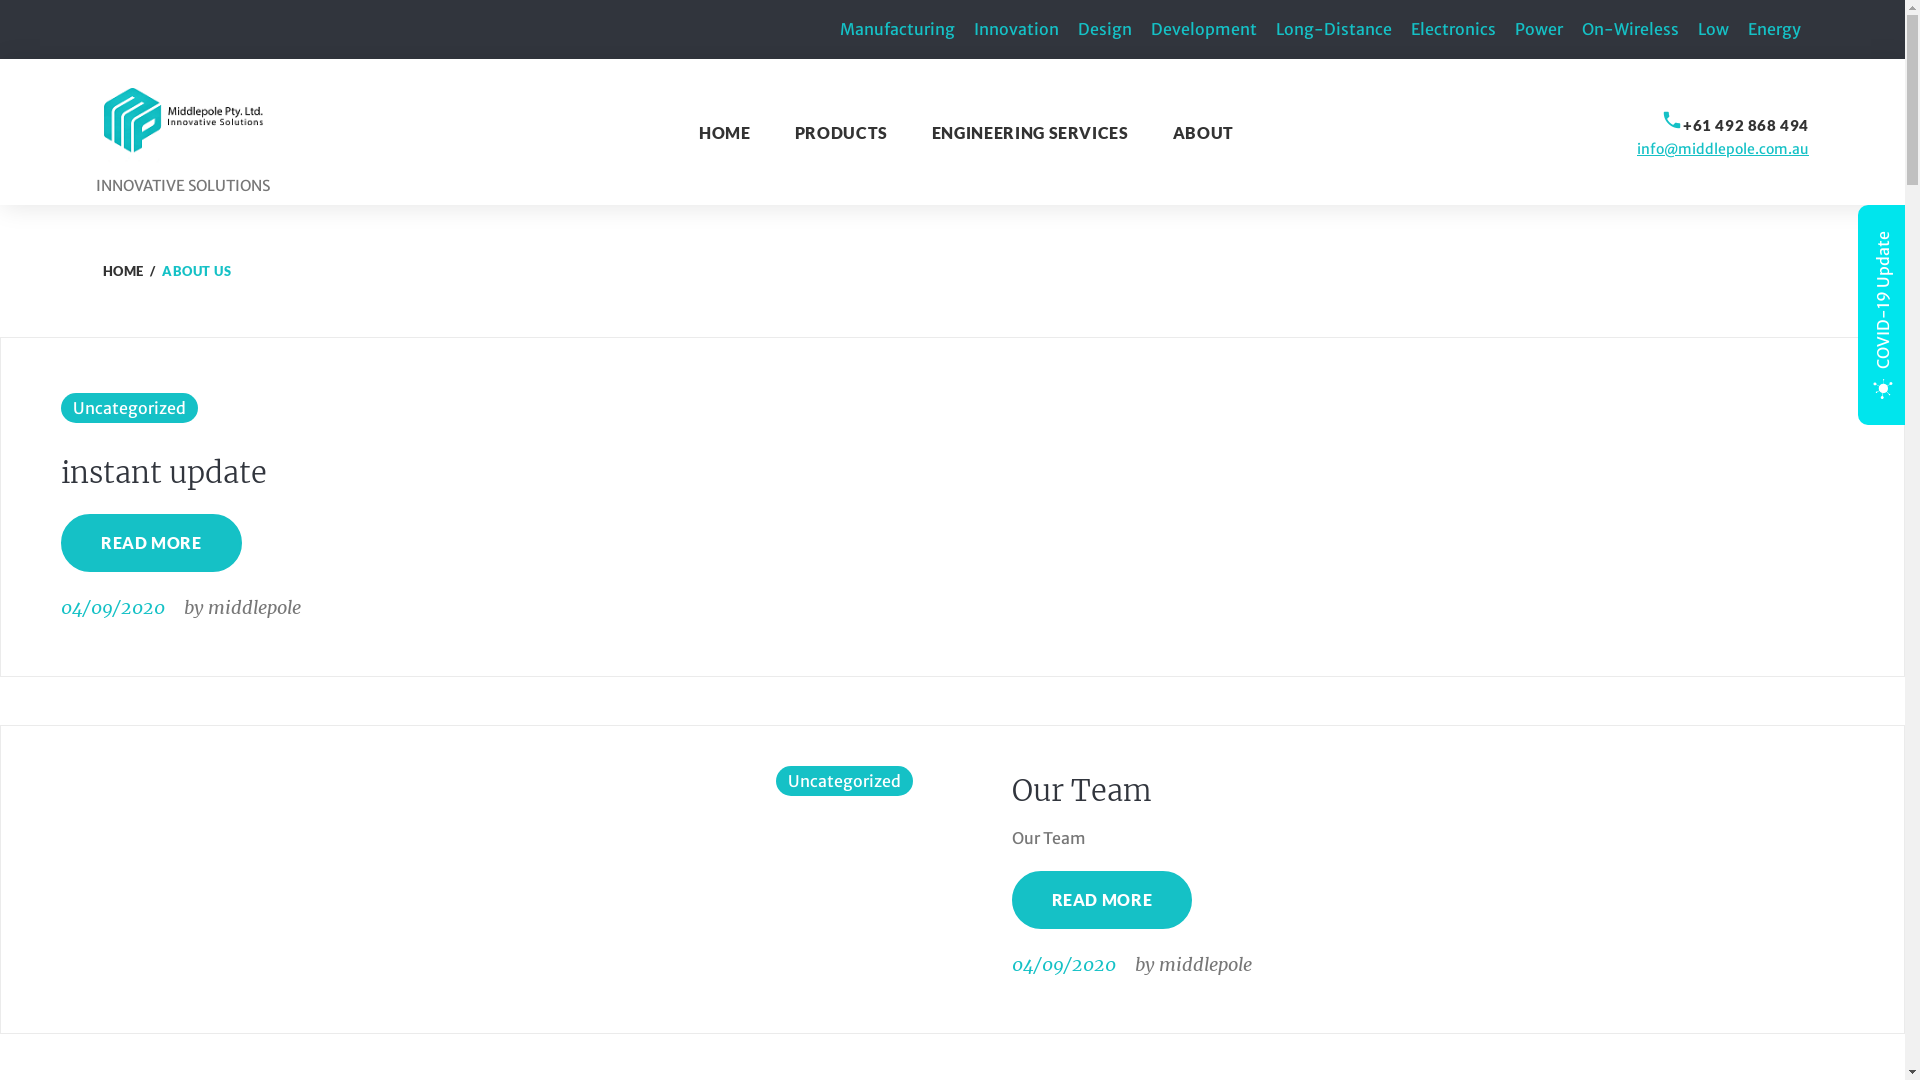  I want to click on Uncategorized, so click(844, 781).